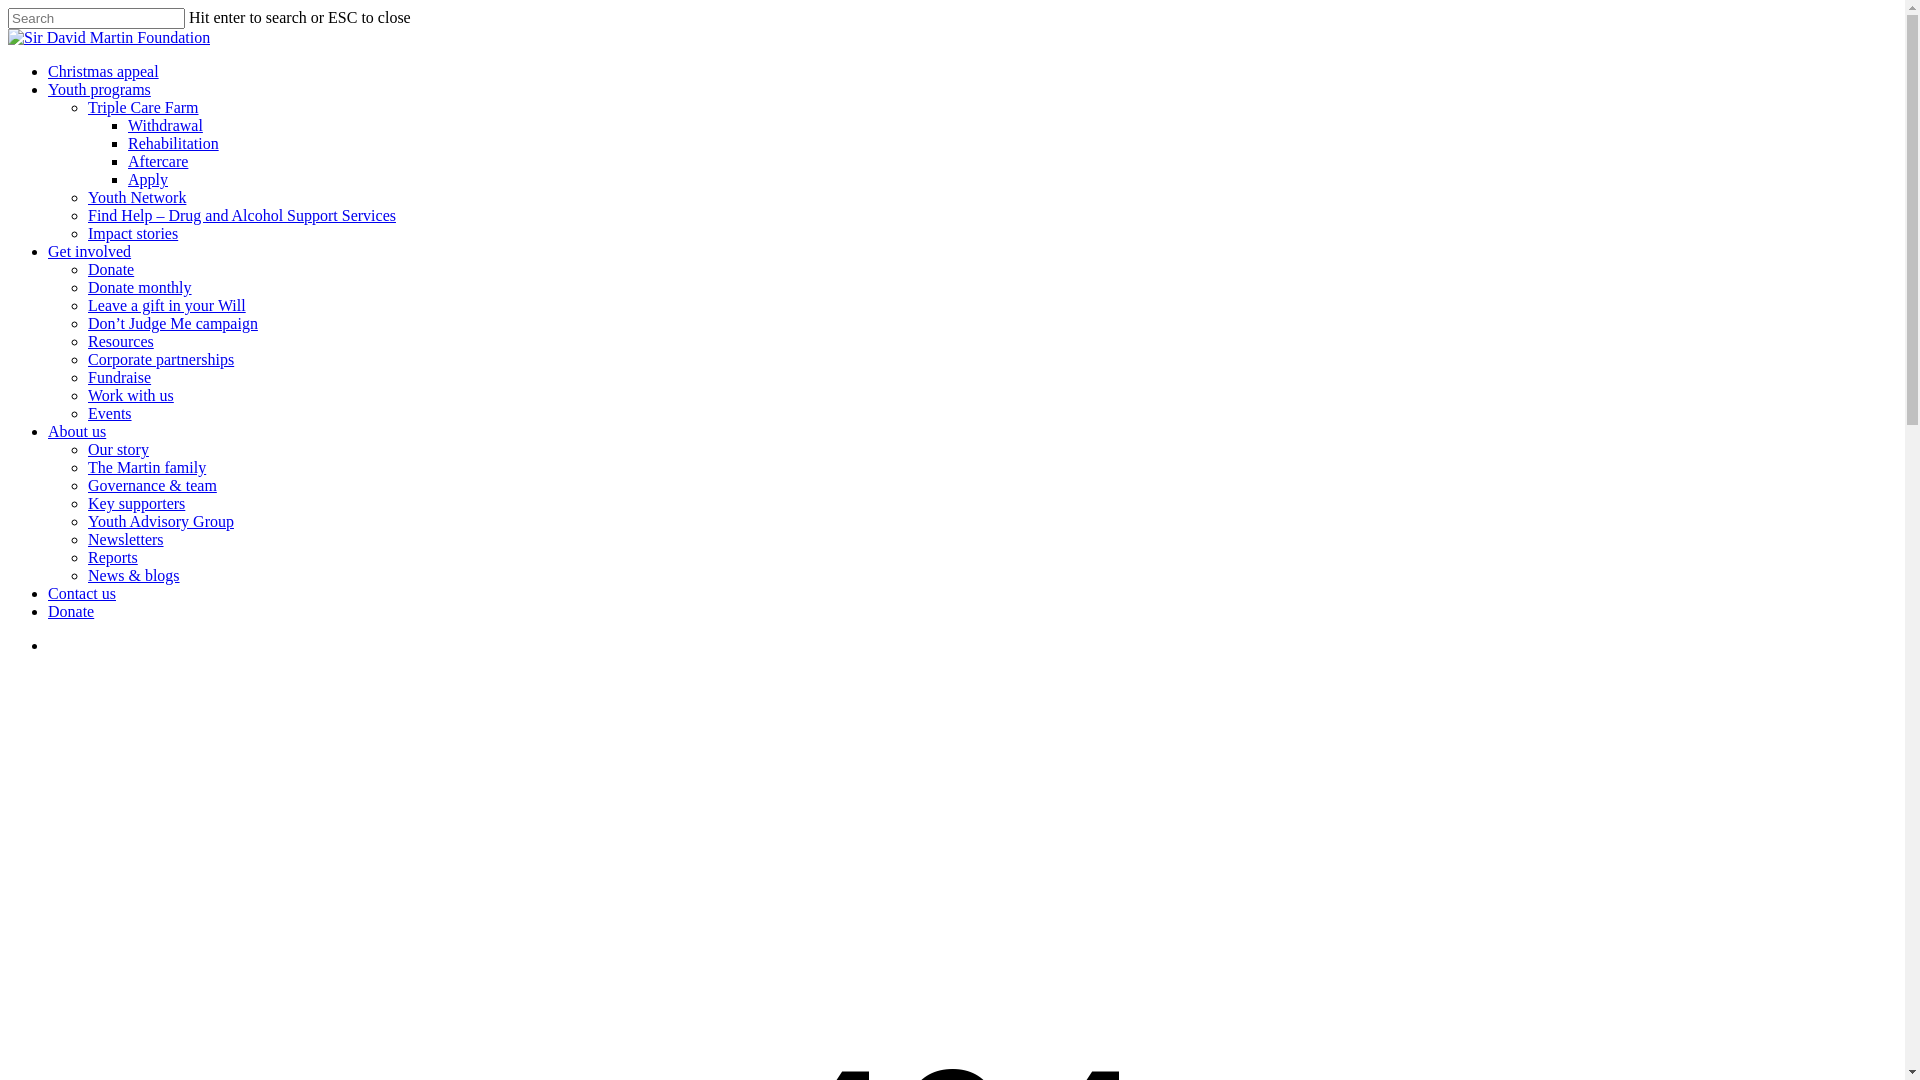 The height and width of the screenshot is (1080, 1920). What do you see at coordinates (166, 126) in the screenshot?
I see `Withdrawal` at bounding box center [166, 126].